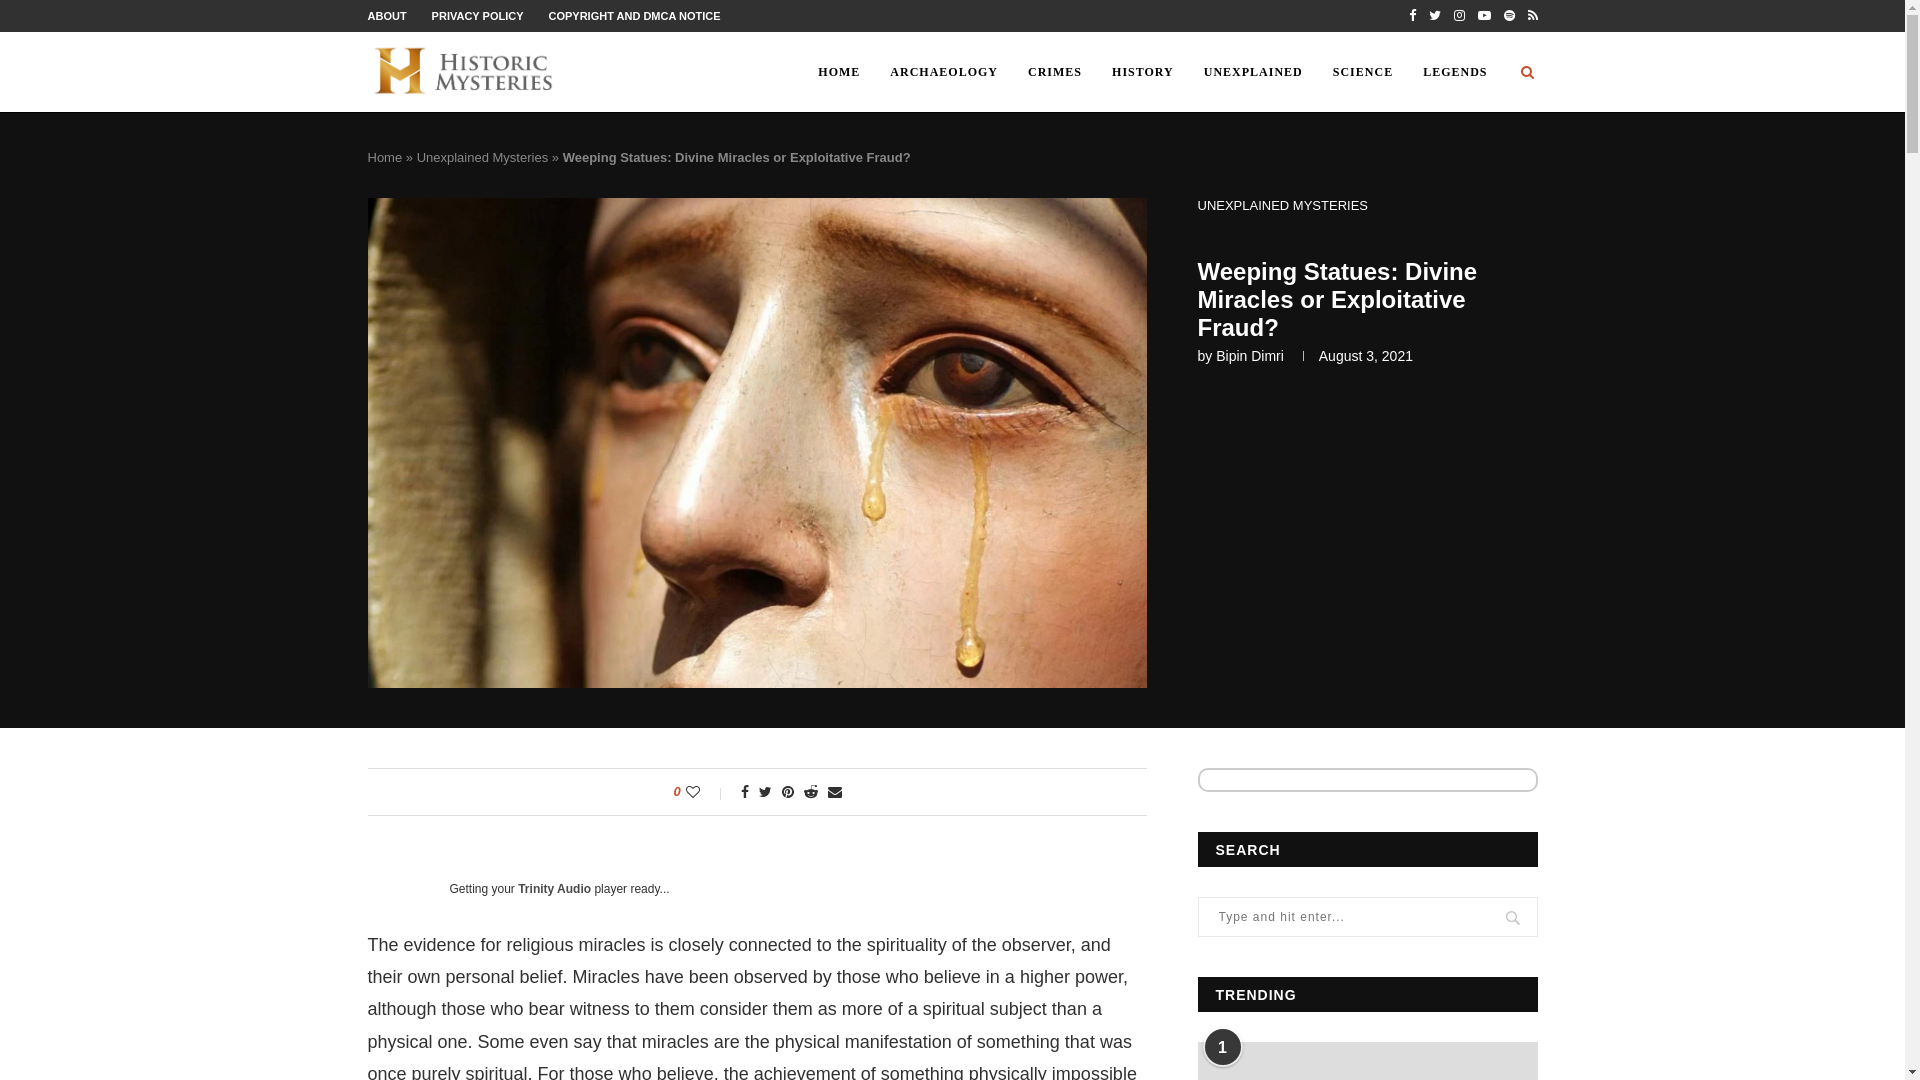  What do you see at coordinates (478, 15) in the screenshot?
I see `PRIVACY POLICY` at bounding box center [478, 15].